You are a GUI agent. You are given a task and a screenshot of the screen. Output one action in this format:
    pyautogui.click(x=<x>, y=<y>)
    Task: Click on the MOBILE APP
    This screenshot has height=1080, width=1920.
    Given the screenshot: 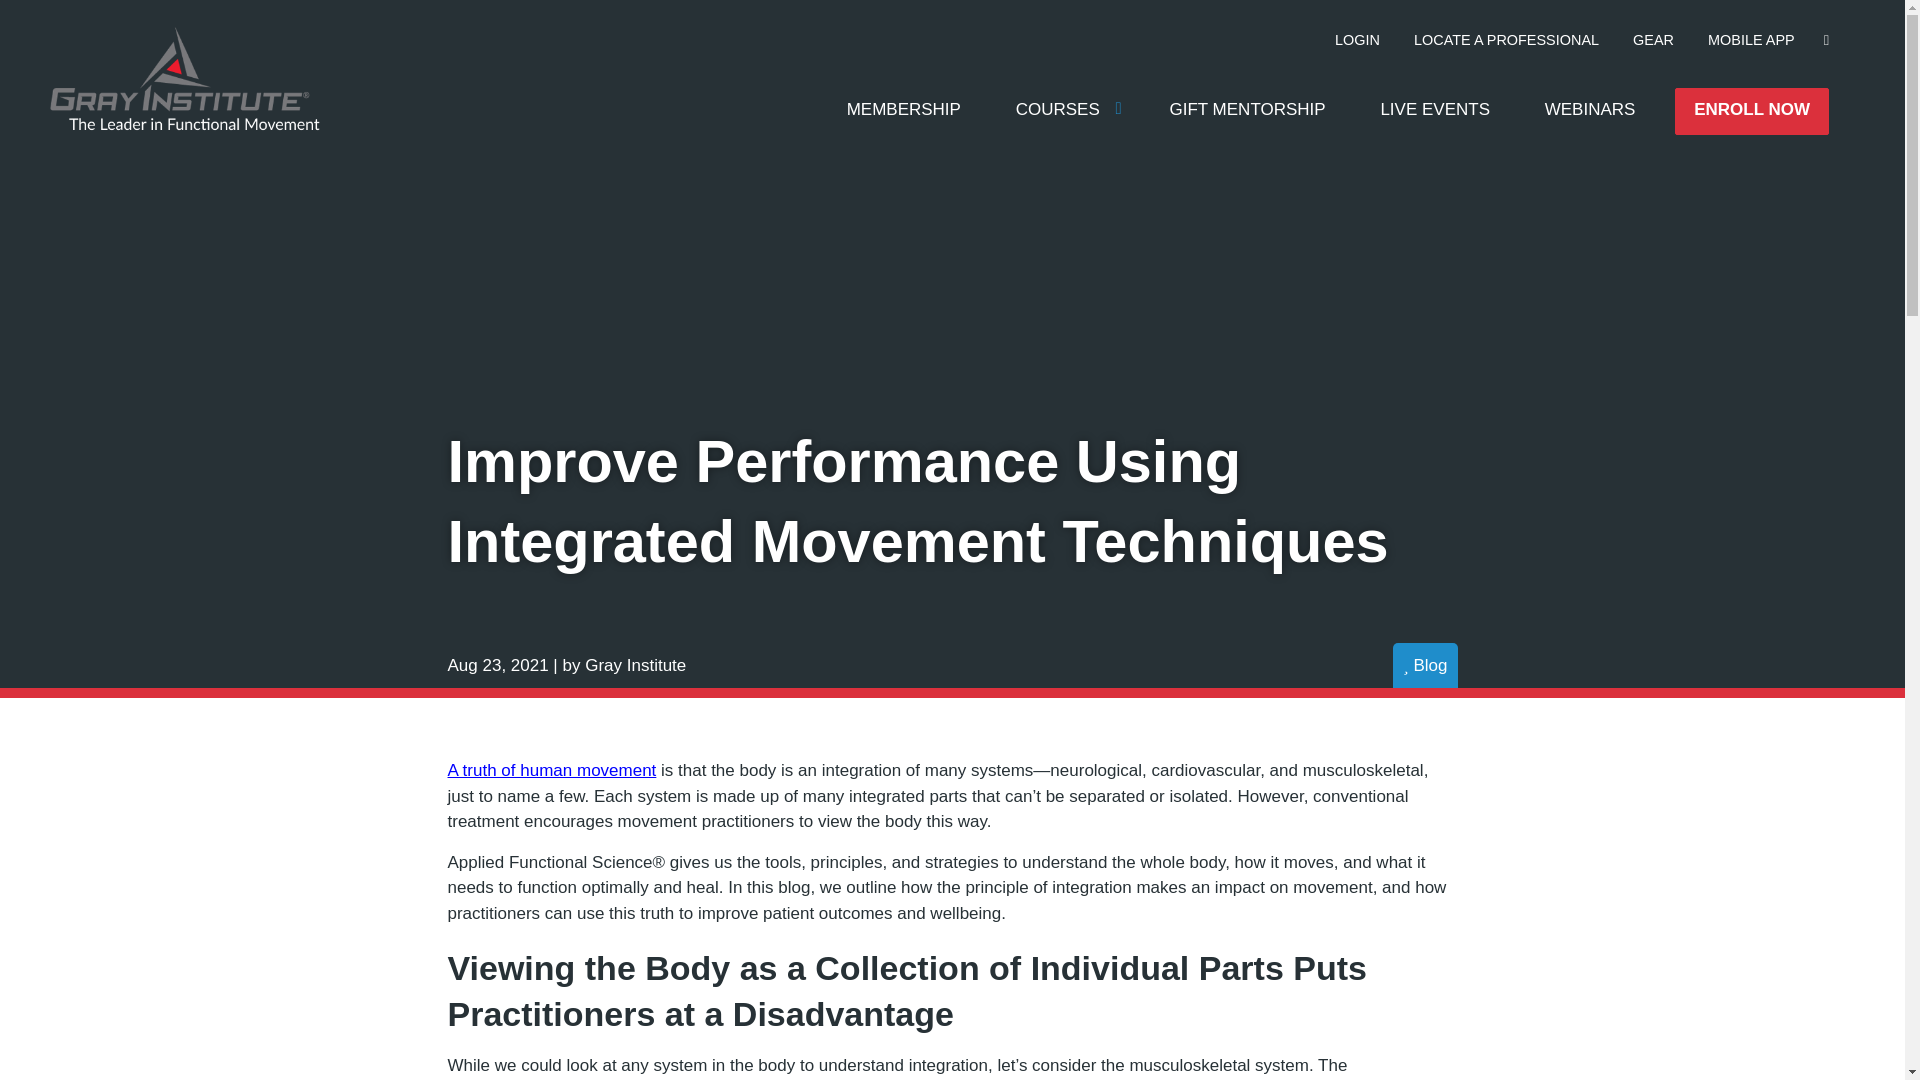 What is the action you would take?
    pyautogui.click(x=1752, y=40)
    